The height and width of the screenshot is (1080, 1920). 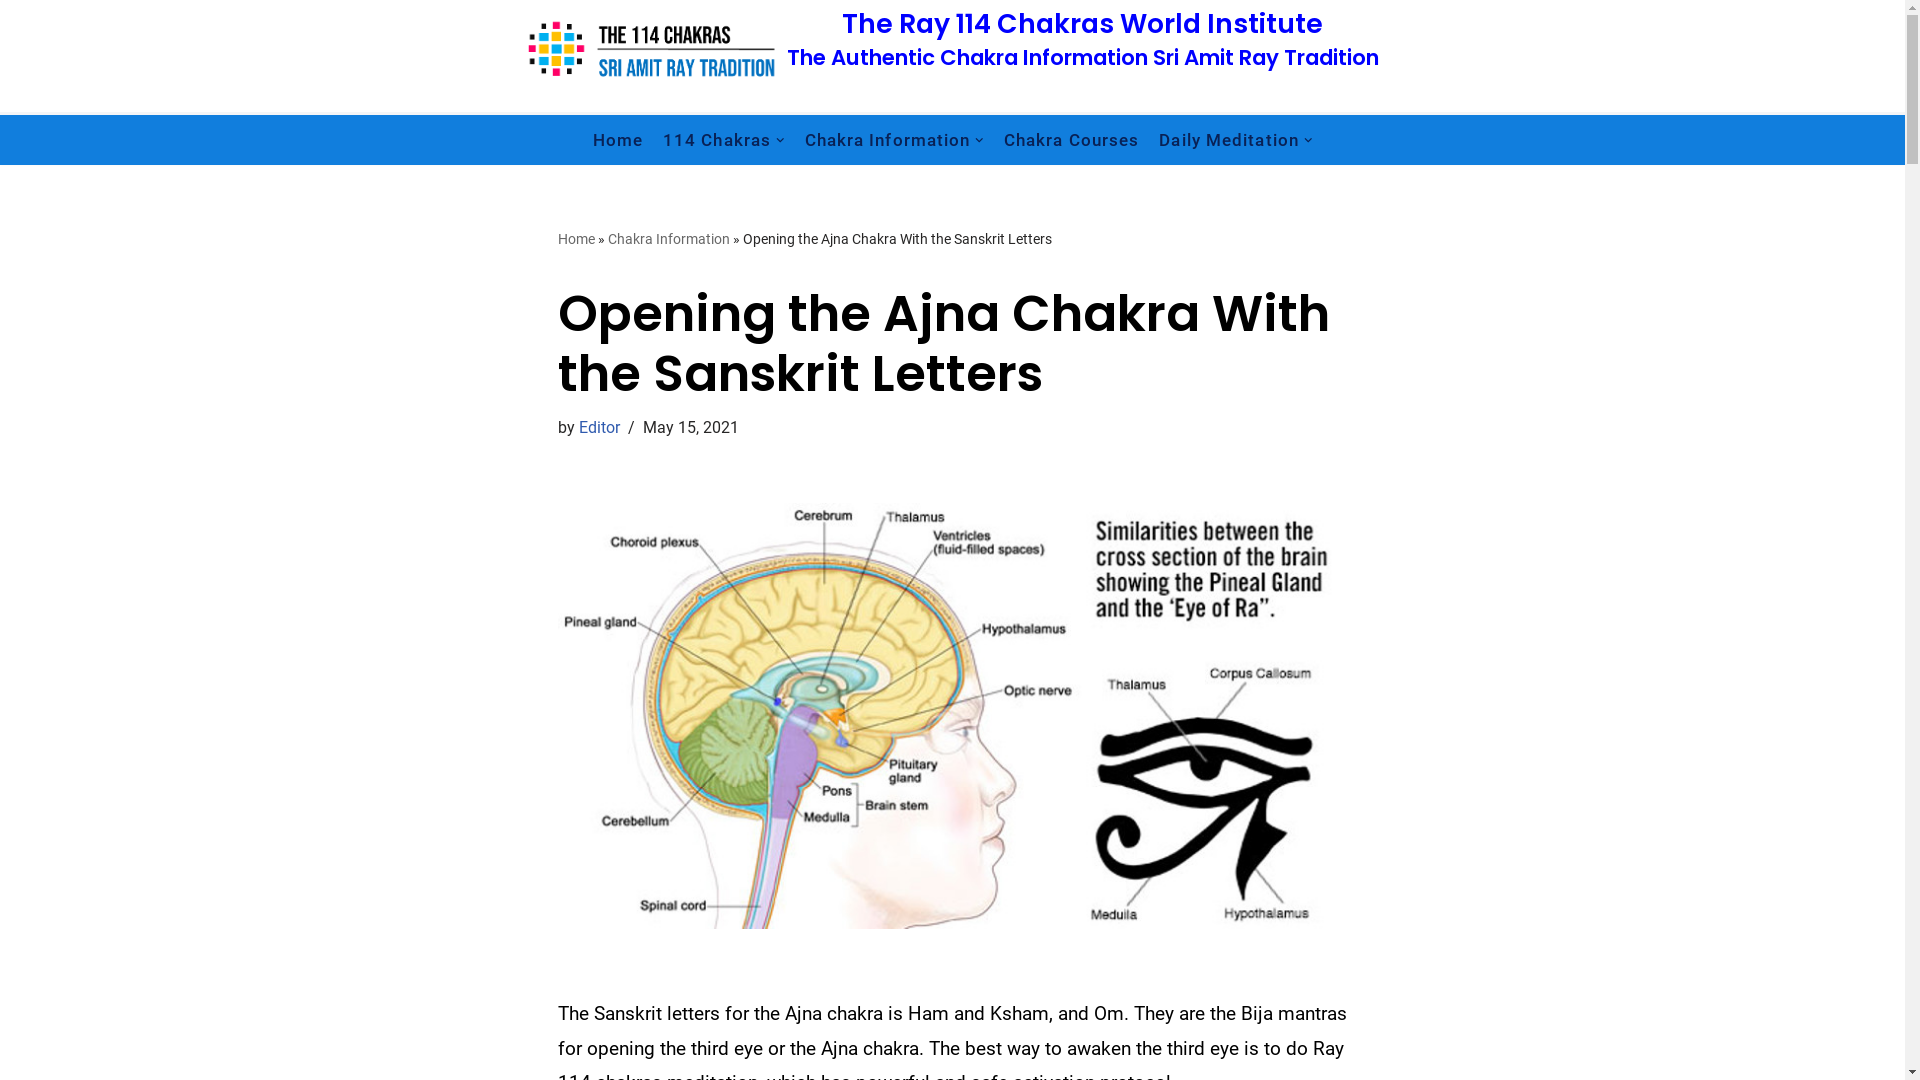 What do you see at coordinates (724, 140) in the screenshot?
I see `114 Chakras` at bounding box center [724, 140].